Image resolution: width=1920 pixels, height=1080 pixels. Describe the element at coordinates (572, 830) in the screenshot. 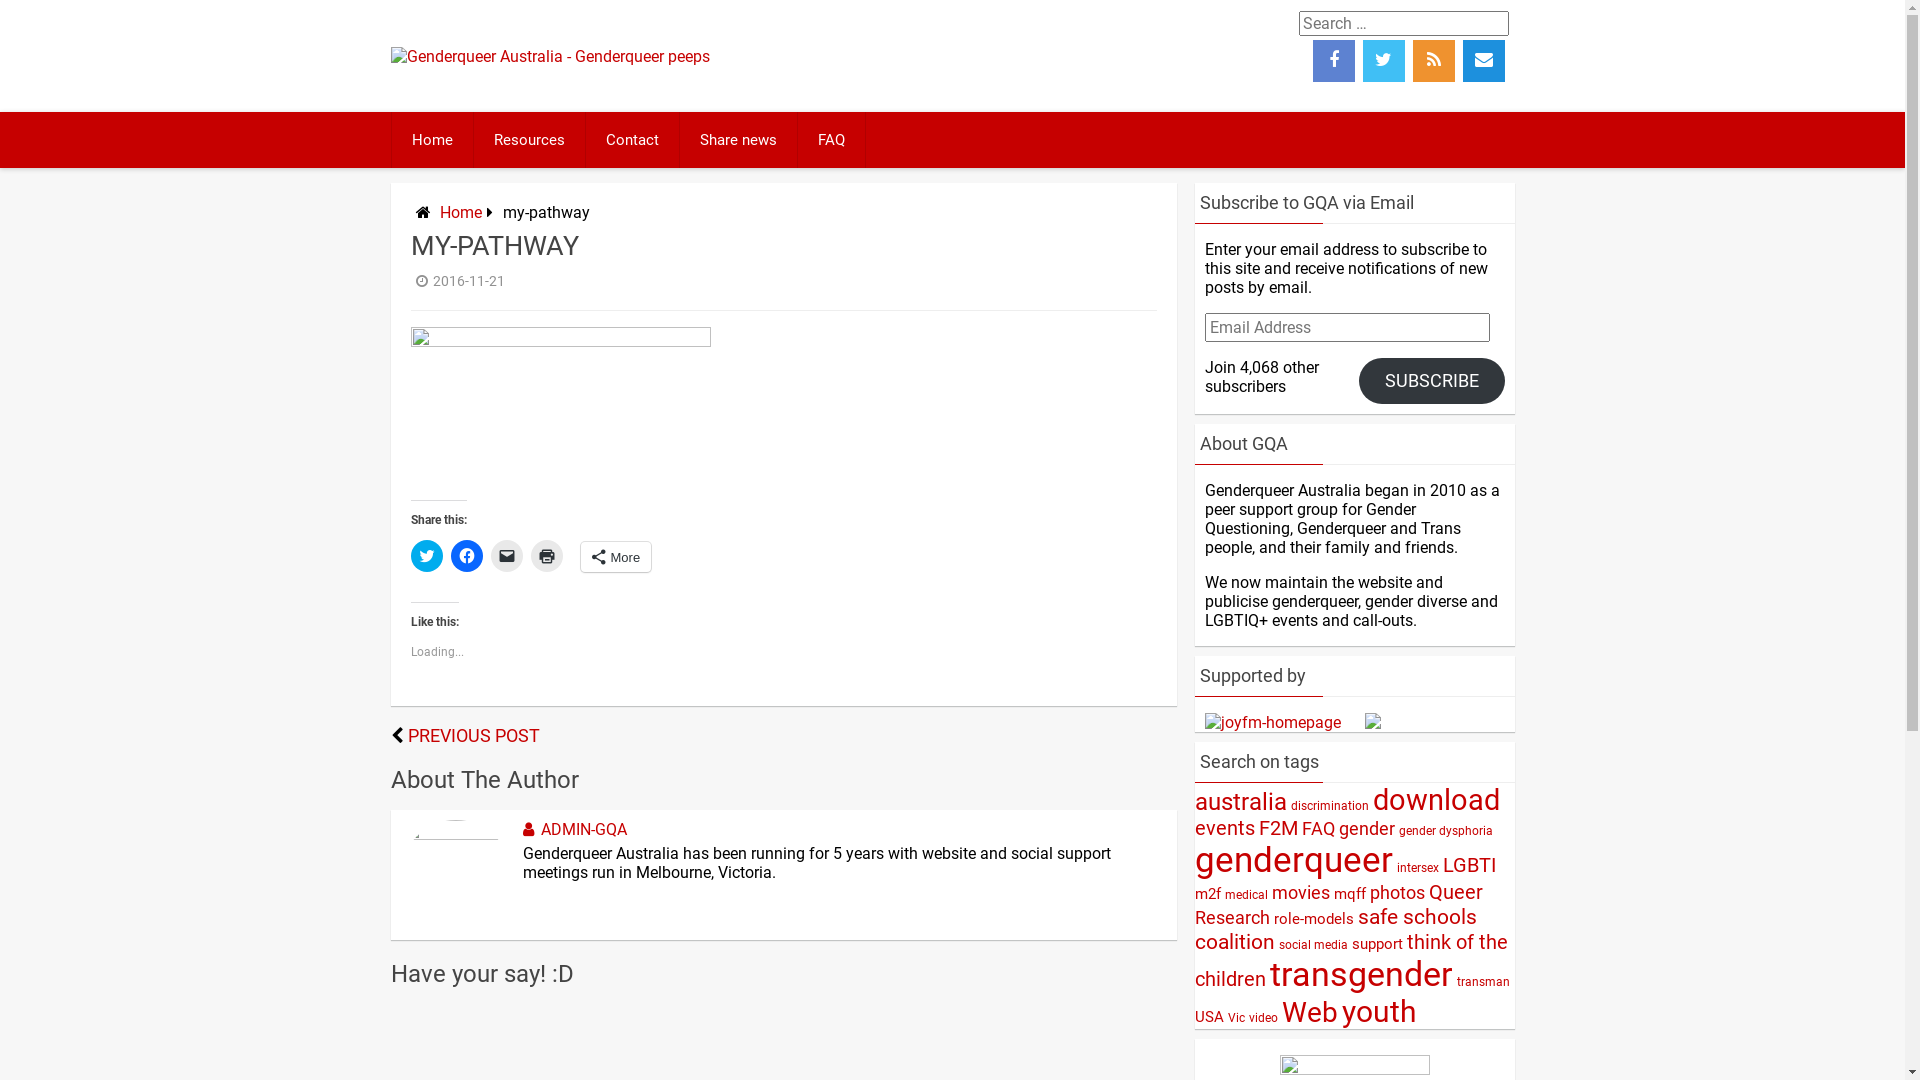

I see `ADMIN-GQA` at that location.